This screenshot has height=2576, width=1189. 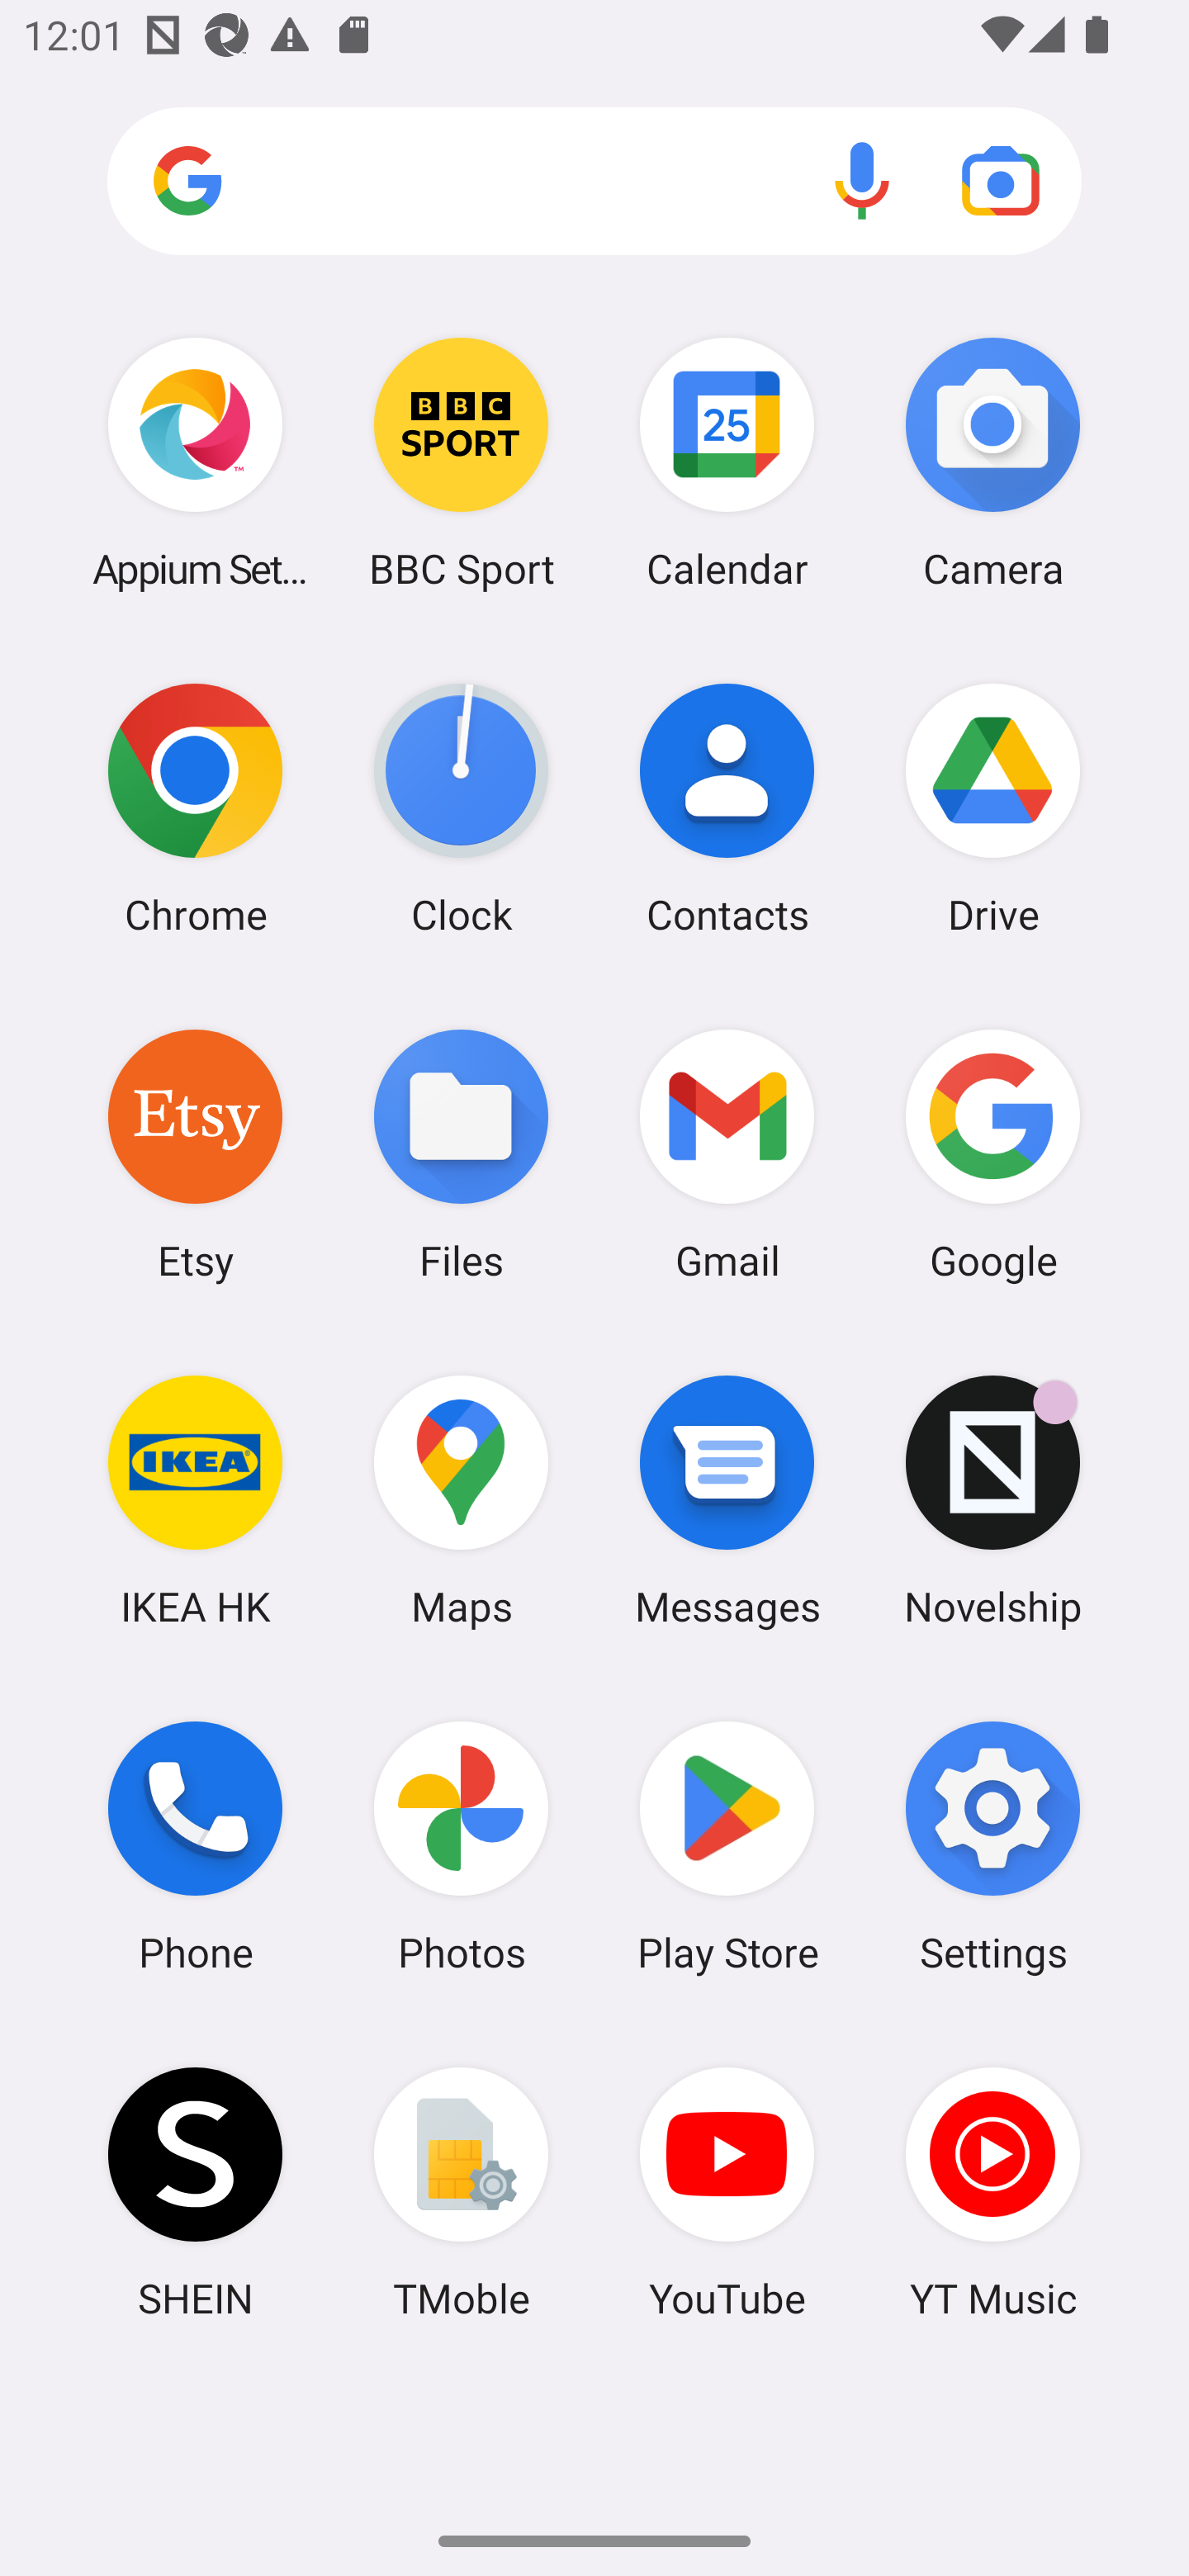 I want to click on Gmail, so click(x=727, y=1153).